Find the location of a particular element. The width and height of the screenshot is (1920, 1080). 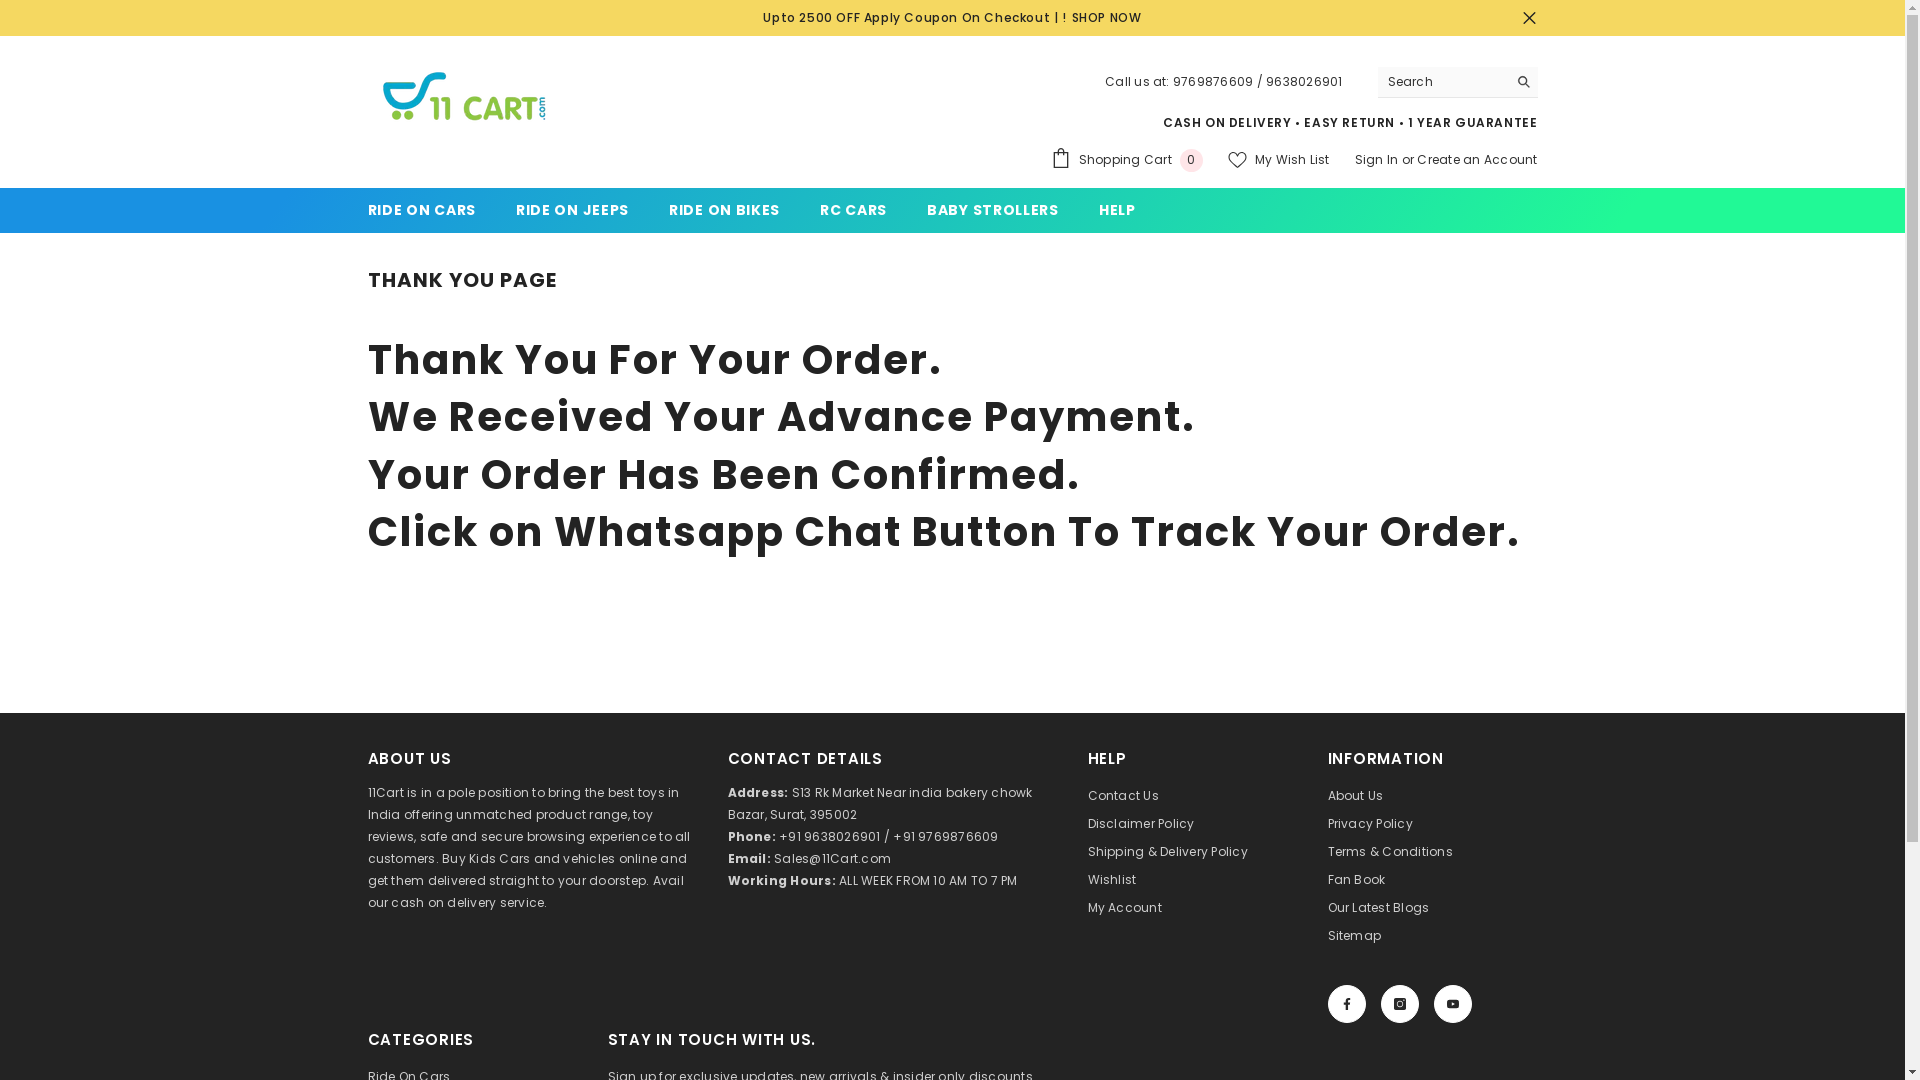

9638026901 is located at coordinates (1304, 82).